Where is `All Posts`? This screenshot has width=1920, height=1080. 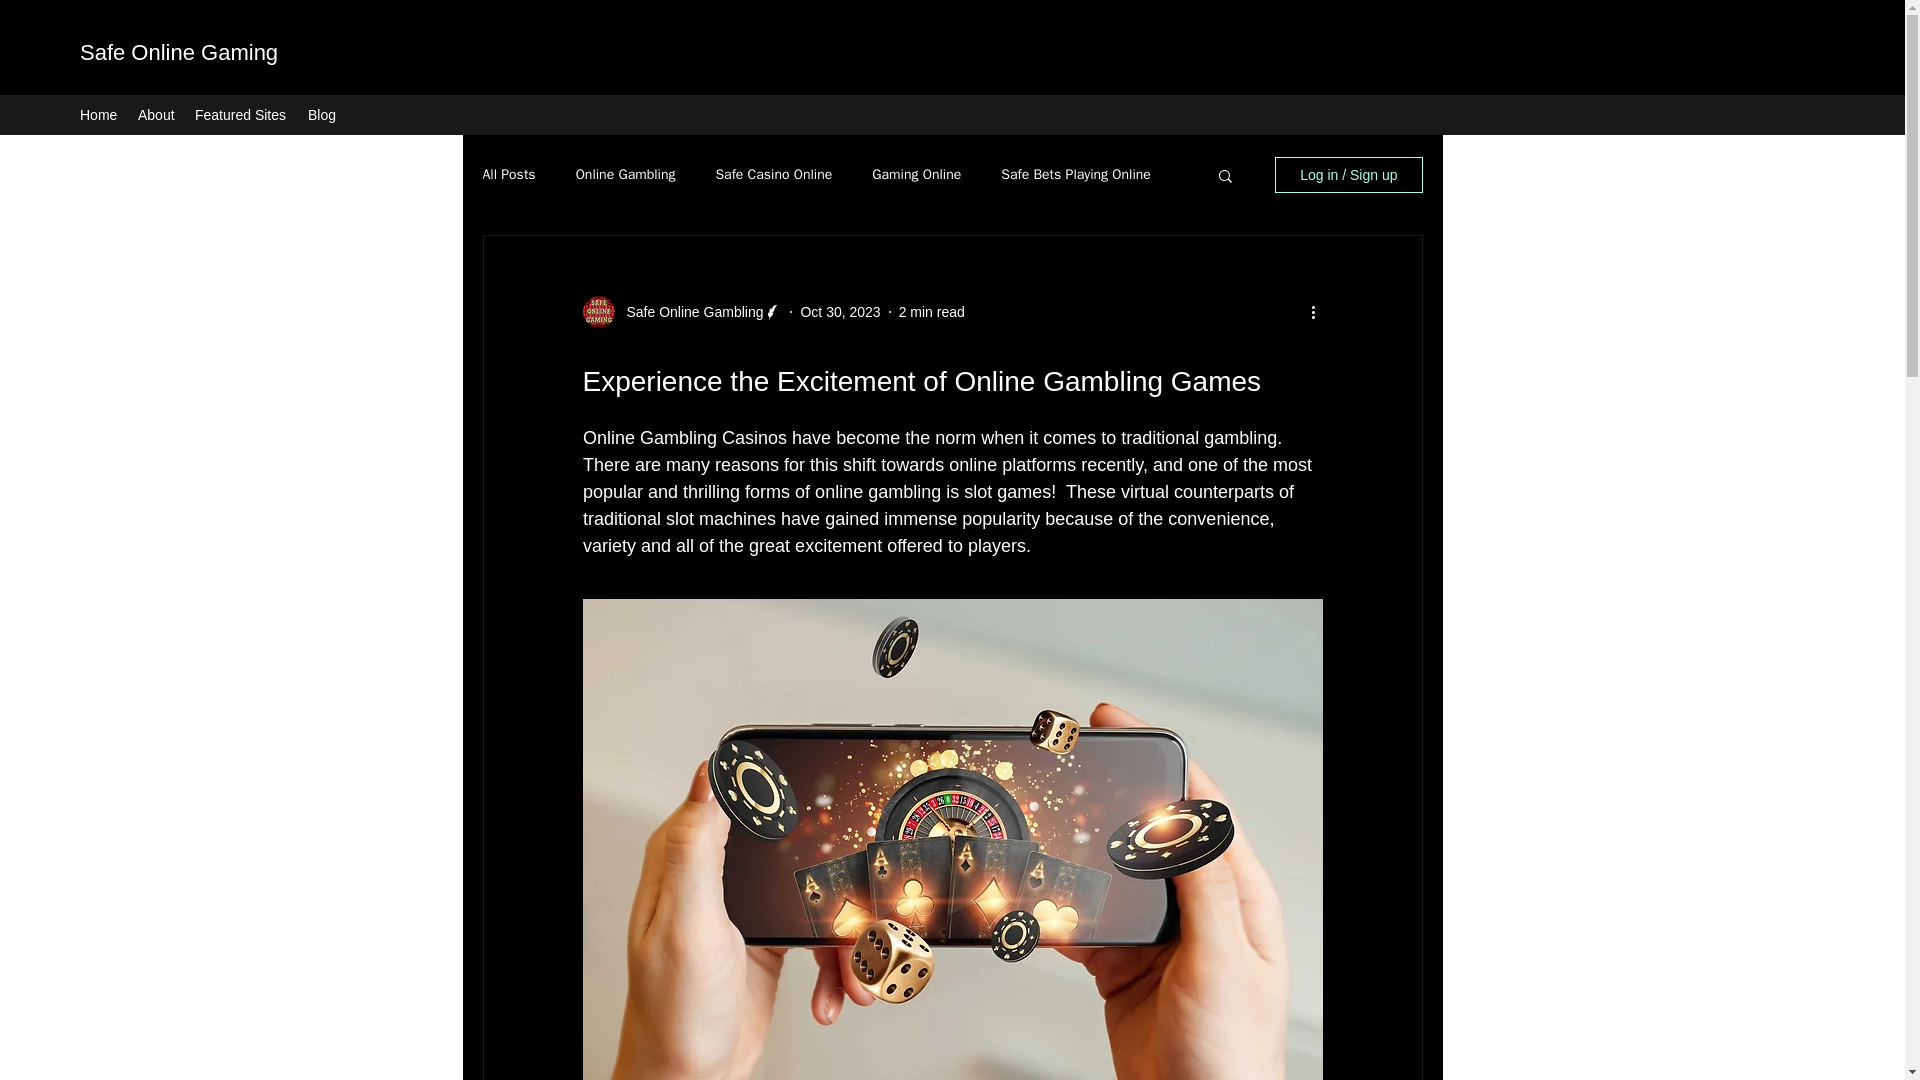
All Posts is located at coordinates (508, 174).